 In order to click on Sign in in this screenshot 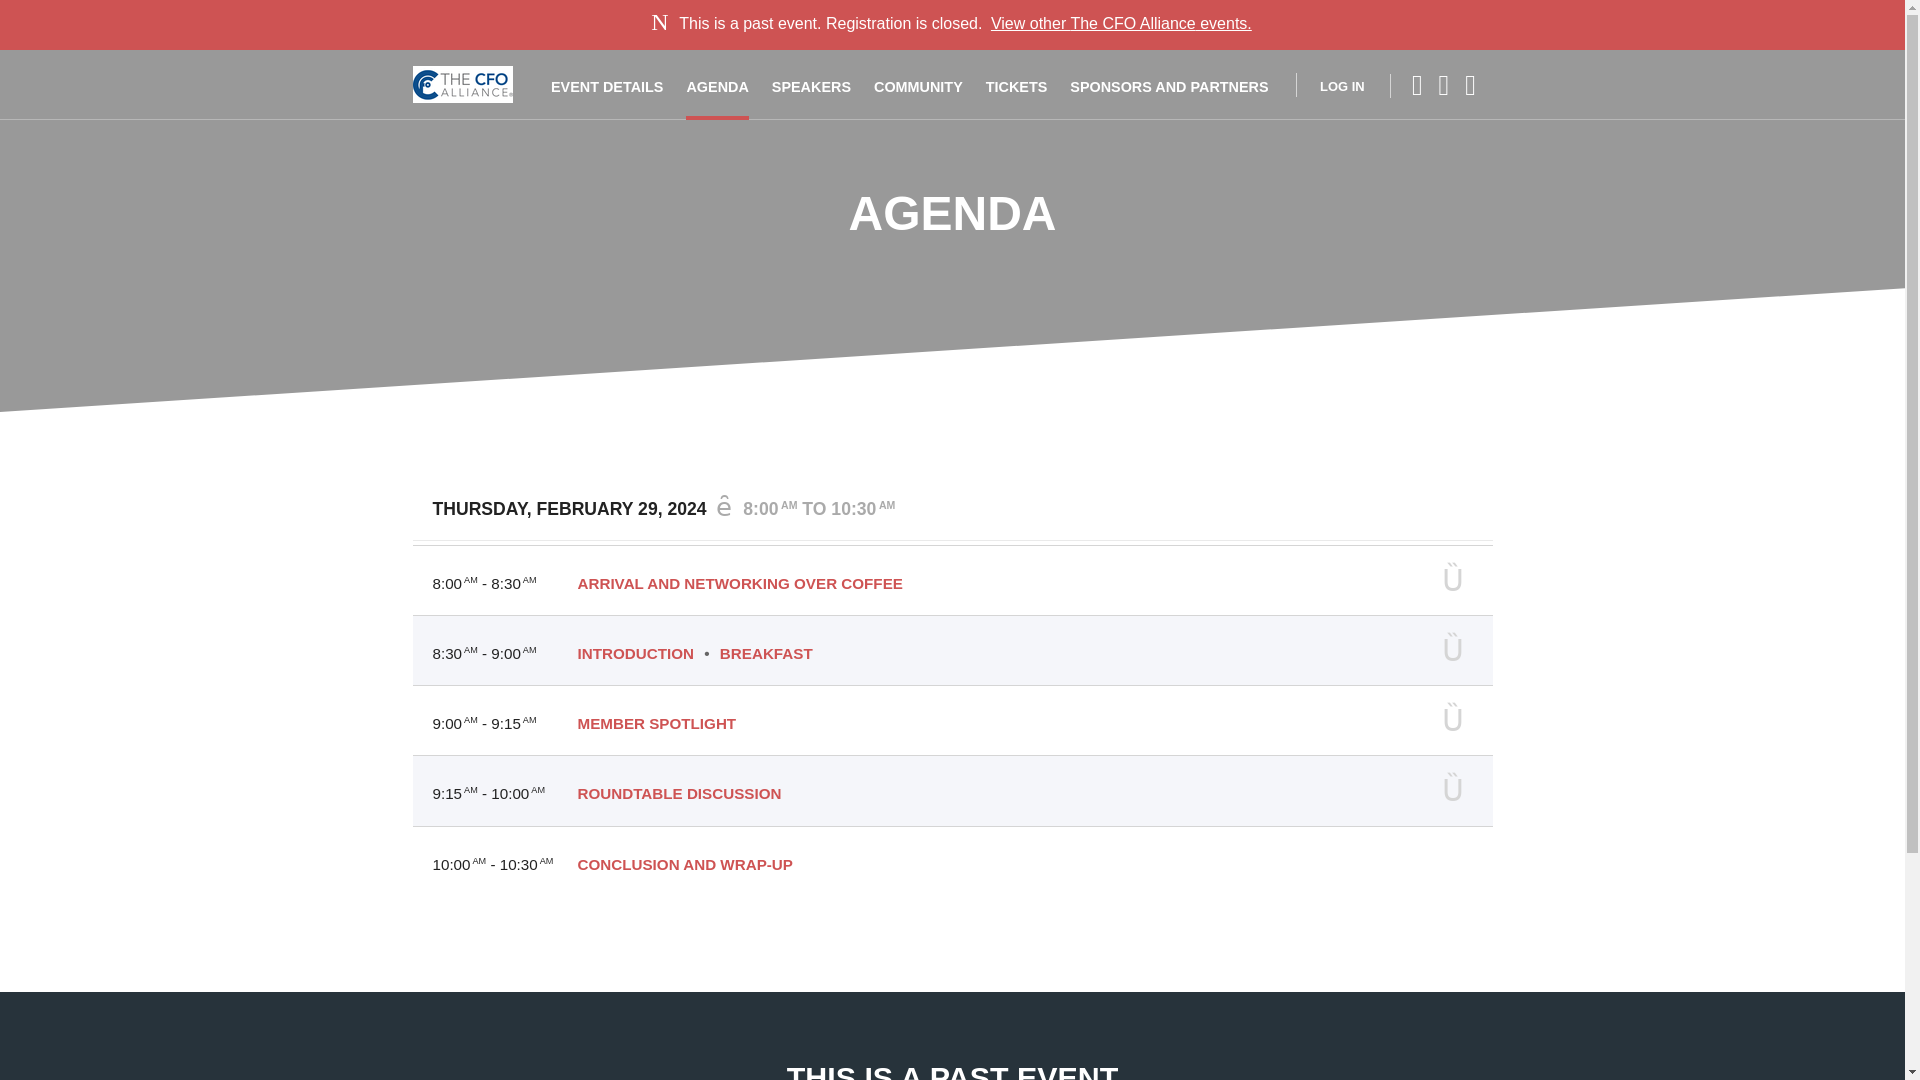, I will do `click(1330, 84)`.